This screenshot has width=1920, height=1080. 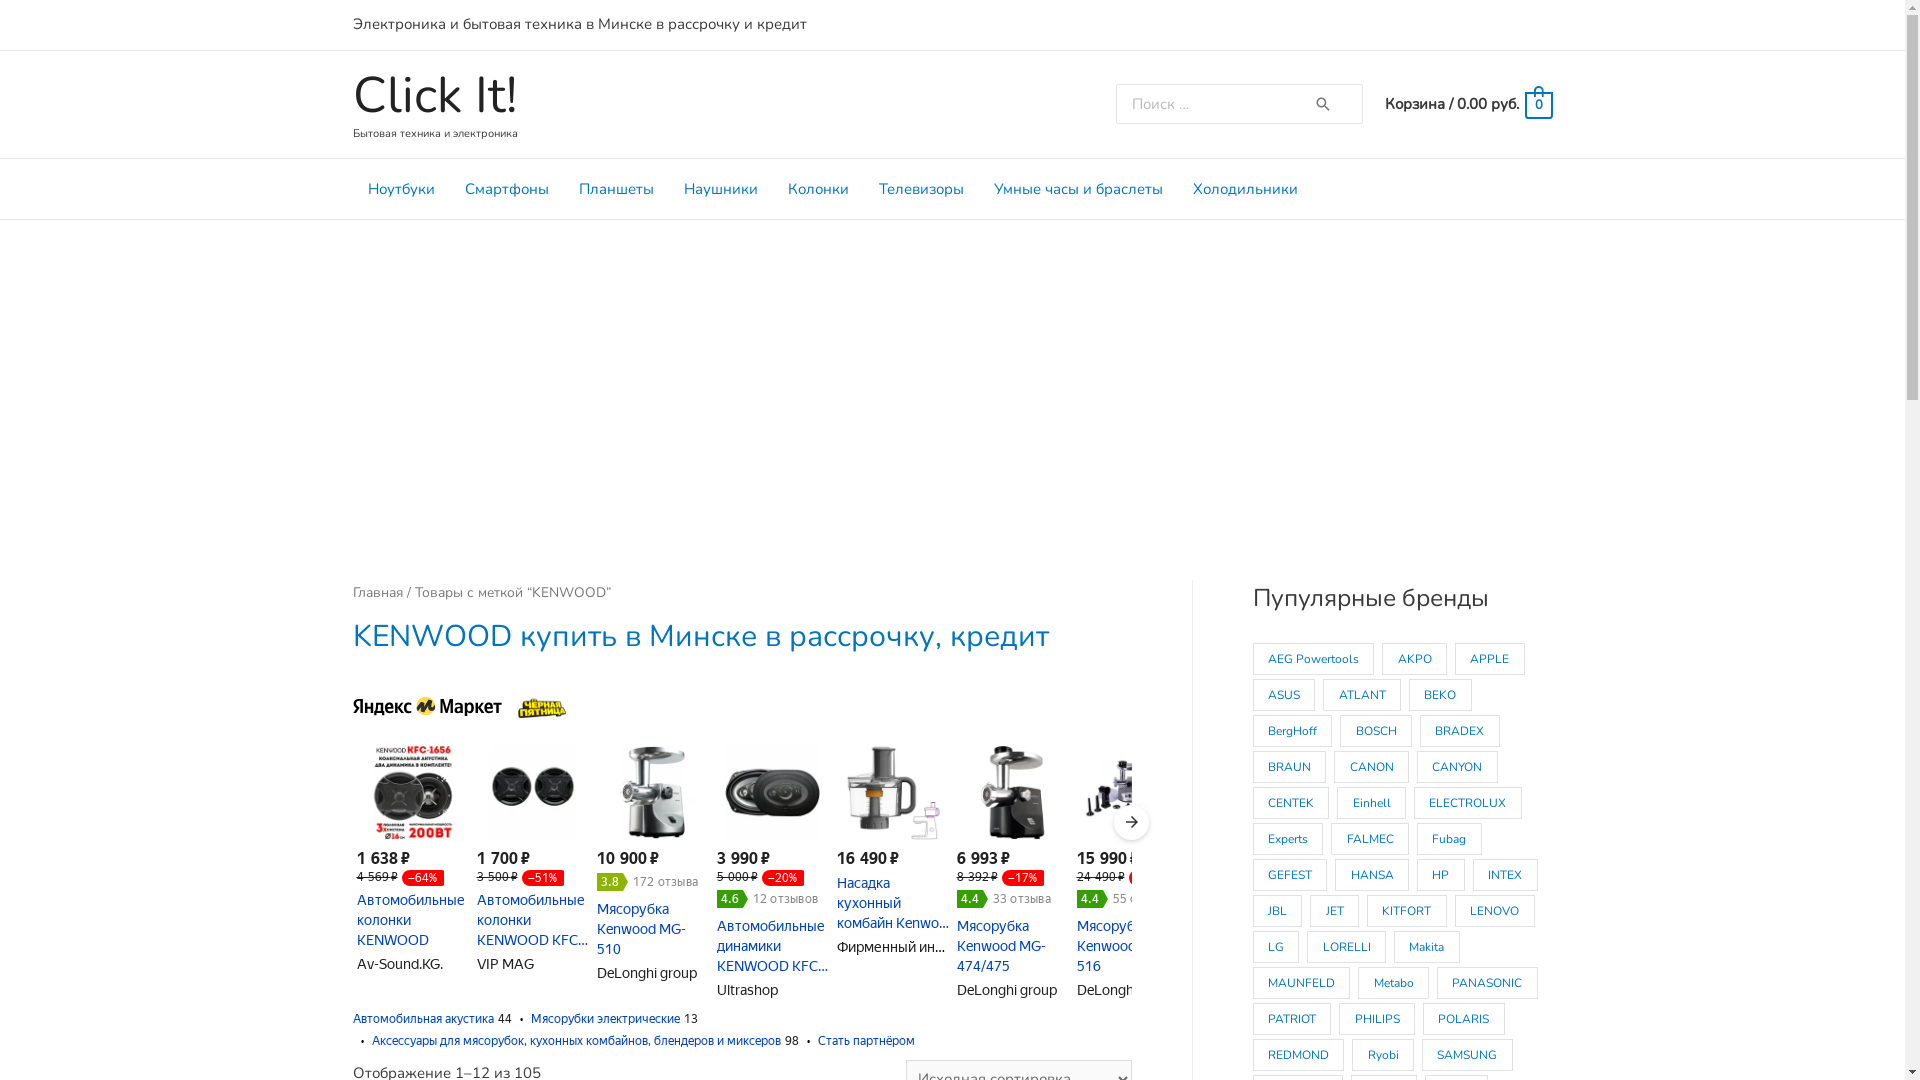 What do you see at coordinates (1289, 767) in the screenshot?
I see `BRAUN` at bounding box center [1289, 767].